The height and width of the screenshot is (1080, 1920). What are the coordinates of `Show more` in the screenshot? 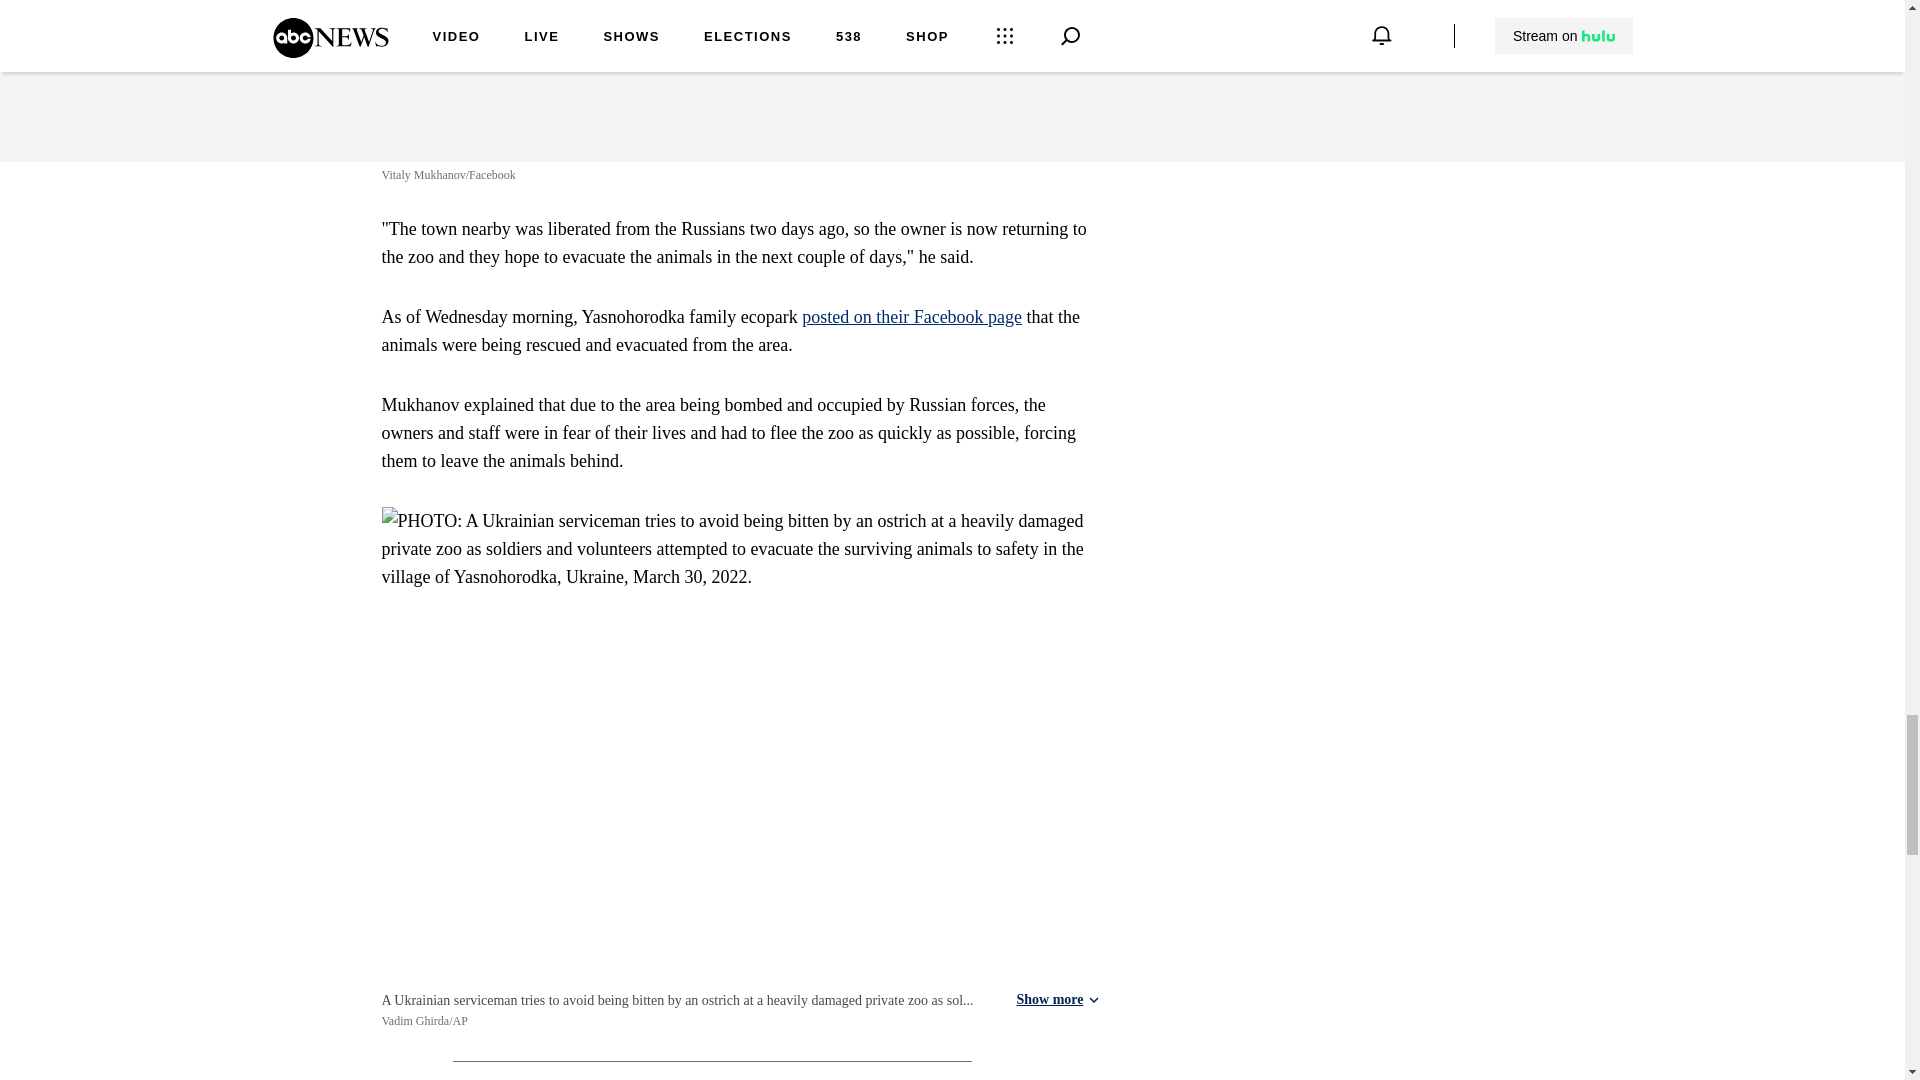 It's located at (1056, 154).